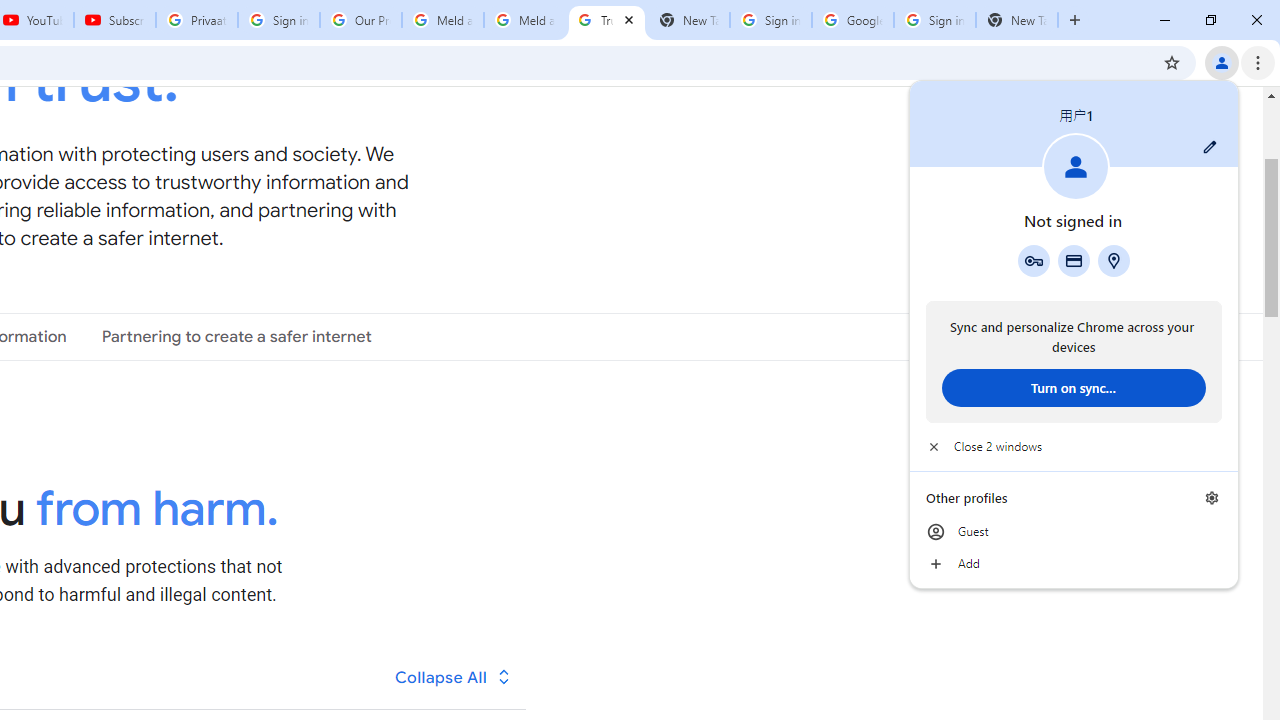 Image resolution: width=1280 pixels, height=720 pixels. What do you see at coordinates (606, 20) in the screenshot?
I see `Trusted Information and Content - Google Safety Center` at bounding box center [606, 20].